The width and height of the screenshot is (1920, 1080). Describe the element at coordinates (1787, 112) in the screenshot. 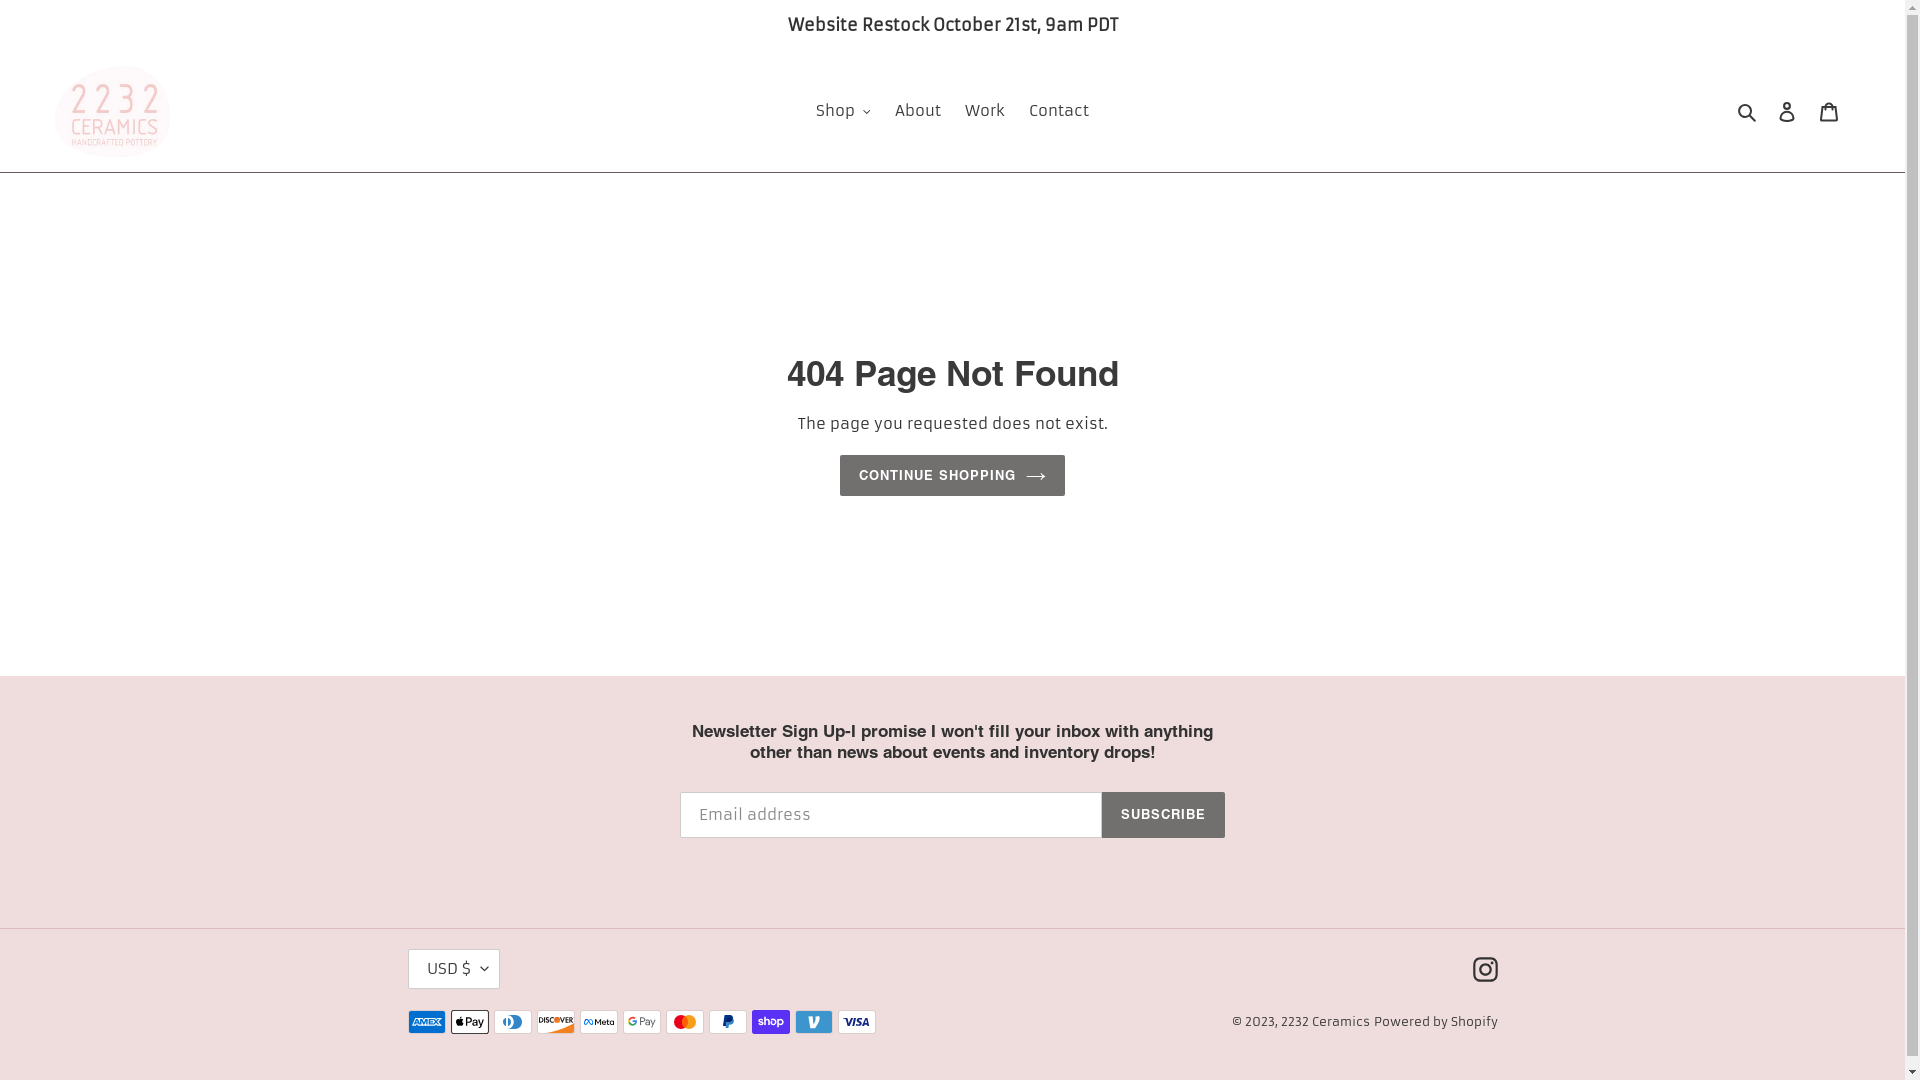

I see `Log in` at that location.